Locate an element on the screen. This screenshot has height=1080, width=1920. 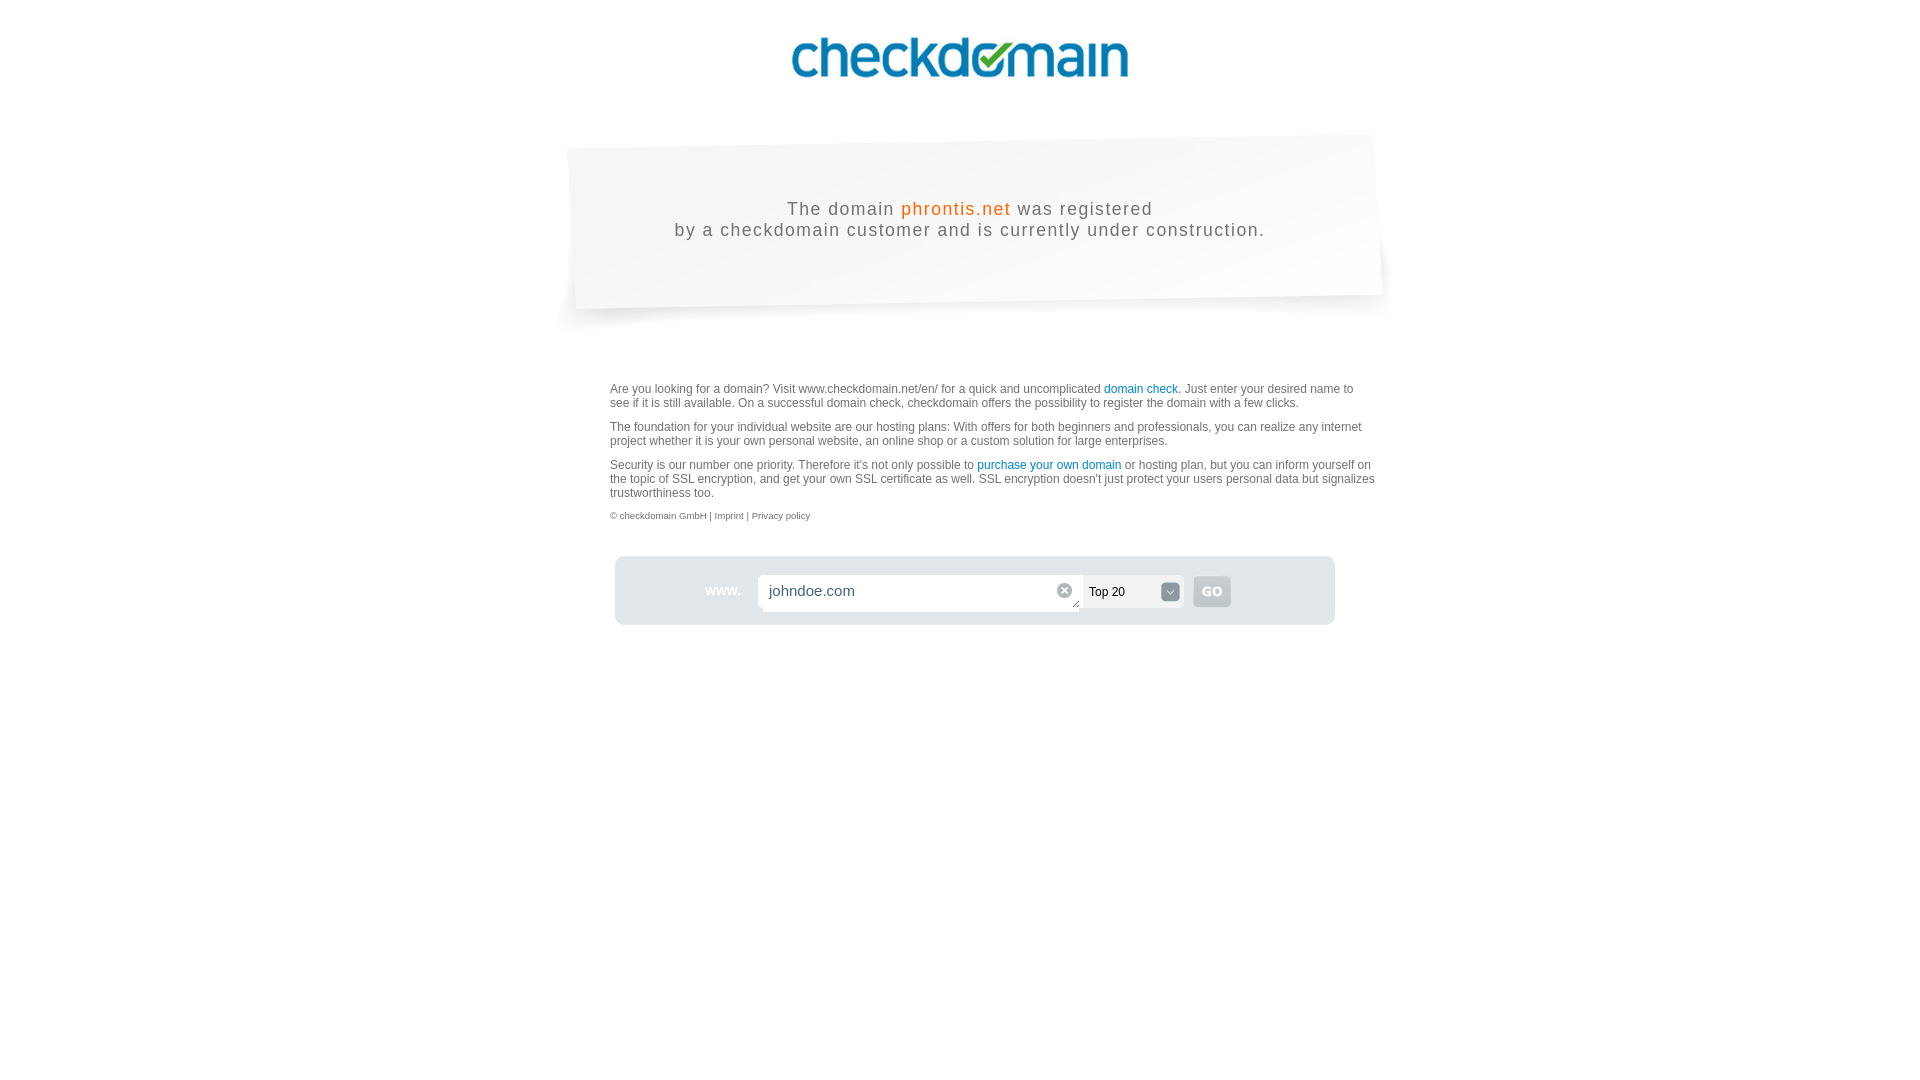
Privacy policy is located at coordinates (781, 514).